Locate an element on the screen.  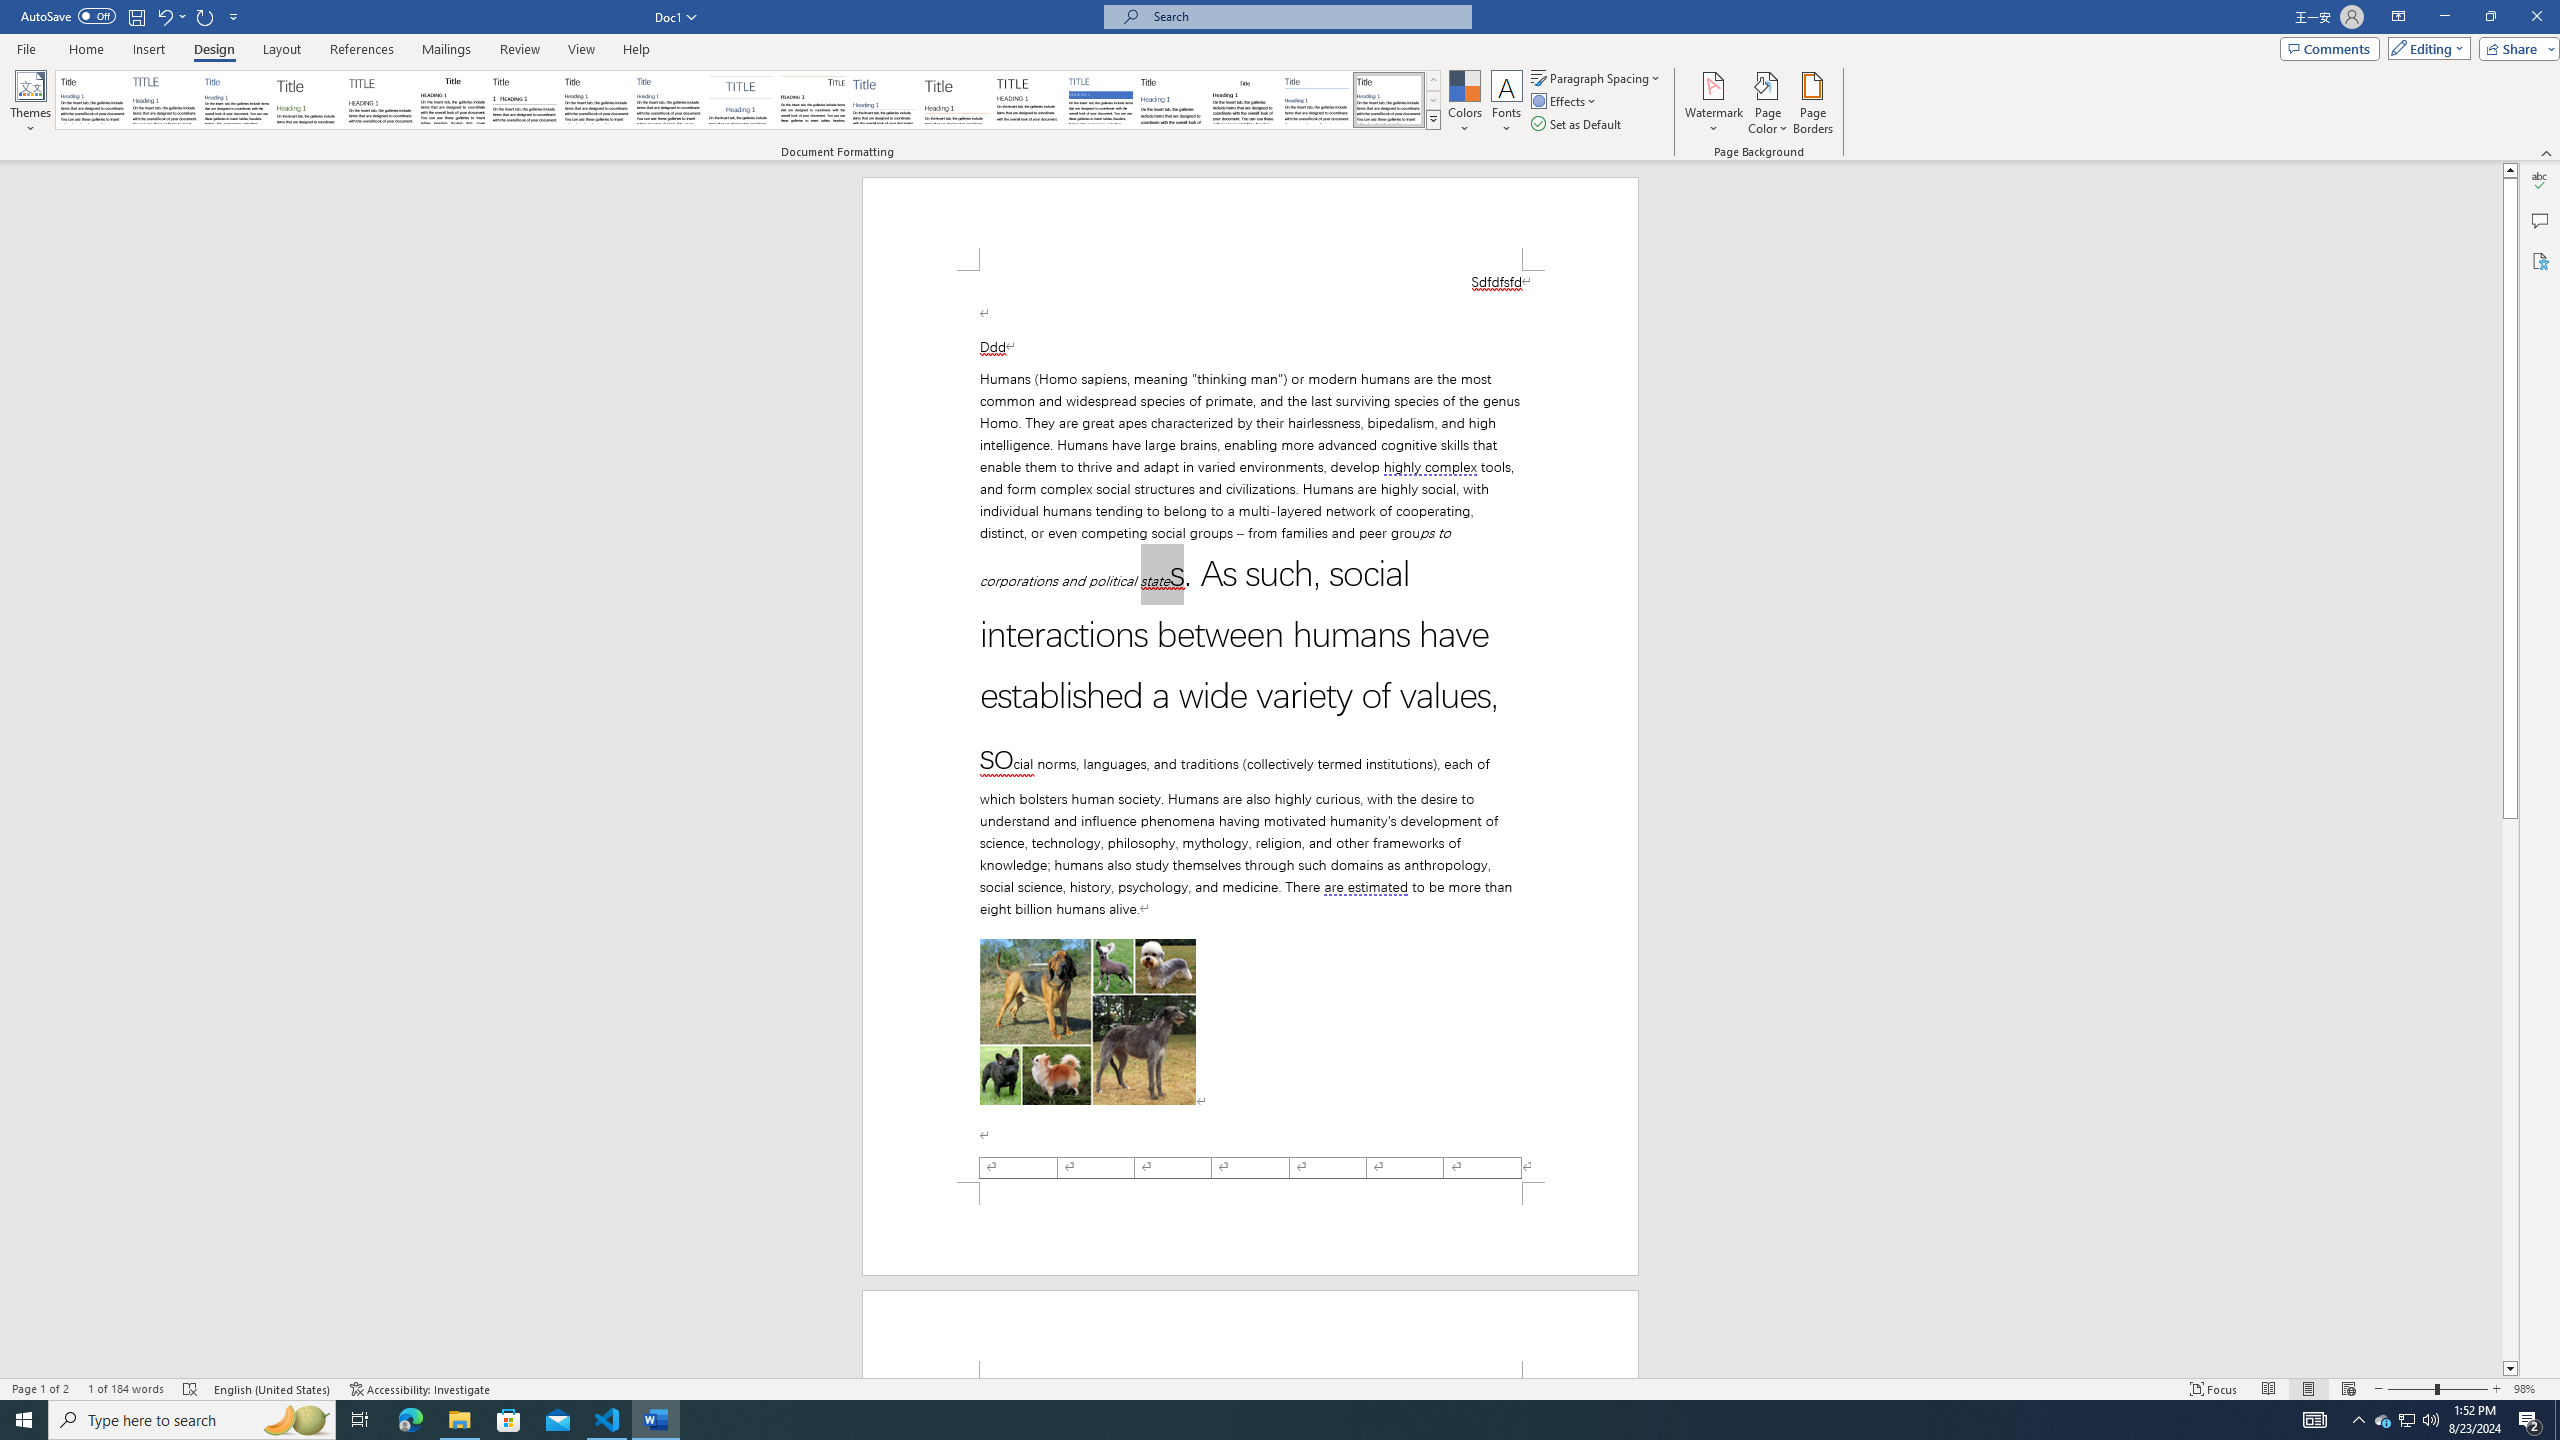
Minimize is located at coordinates (2444, 17).